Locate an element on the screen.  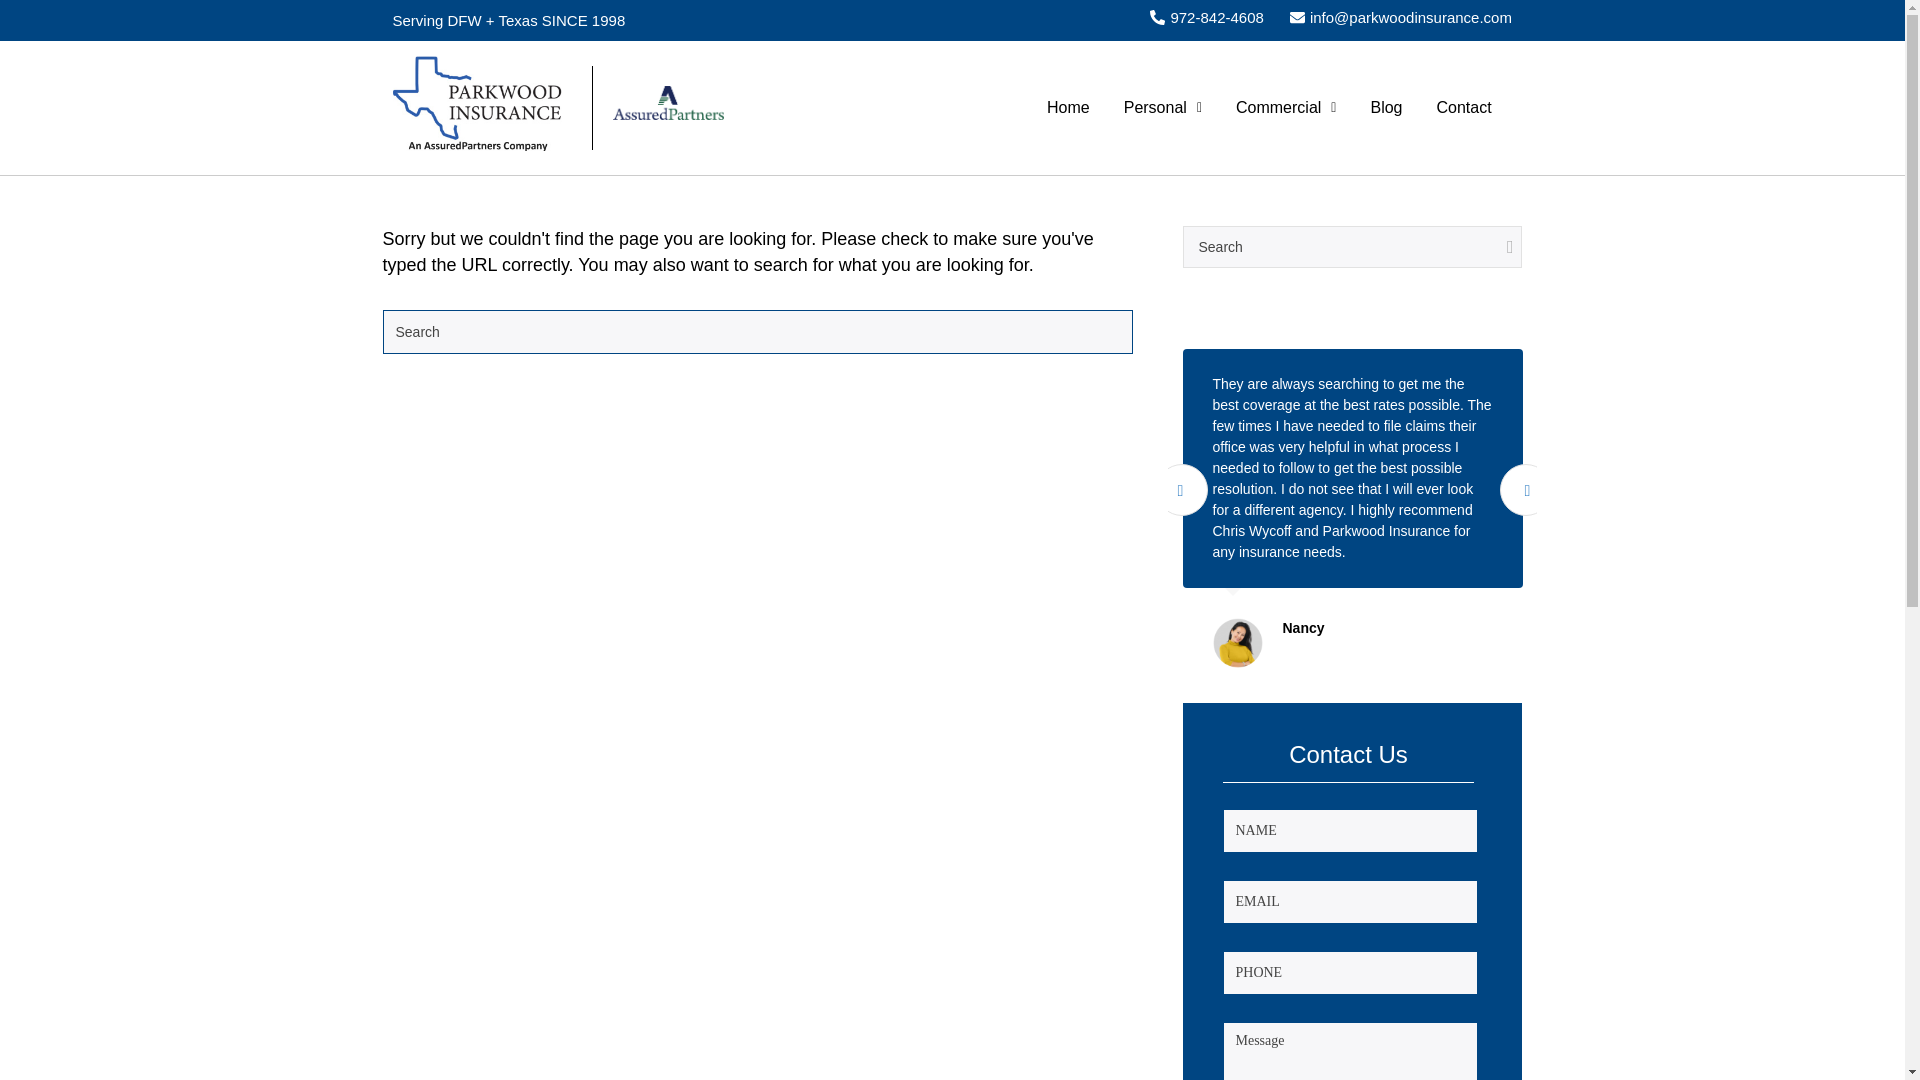
Contact is located at coordinates (1464, 108).